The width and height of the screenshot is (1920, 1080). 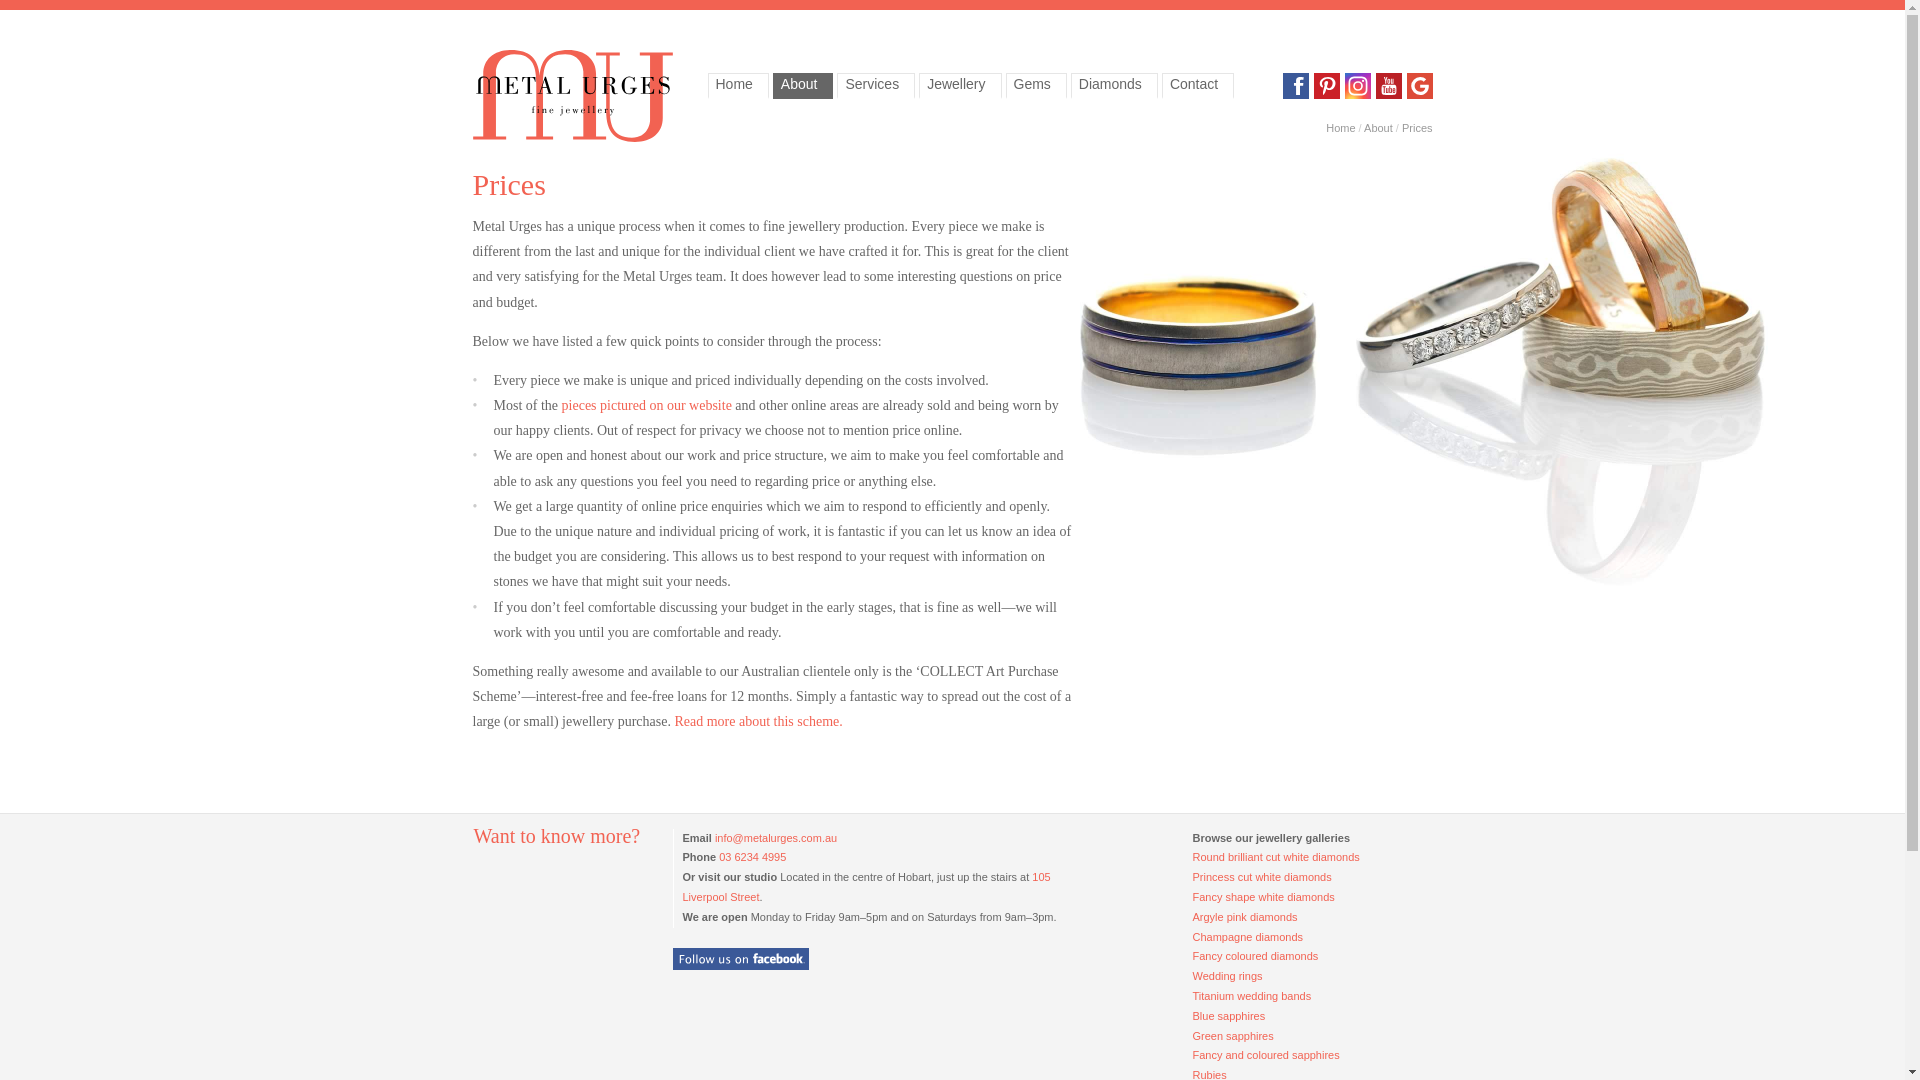 I want to click on Fancy coloured diamonds, so click(x=1255, y=956).